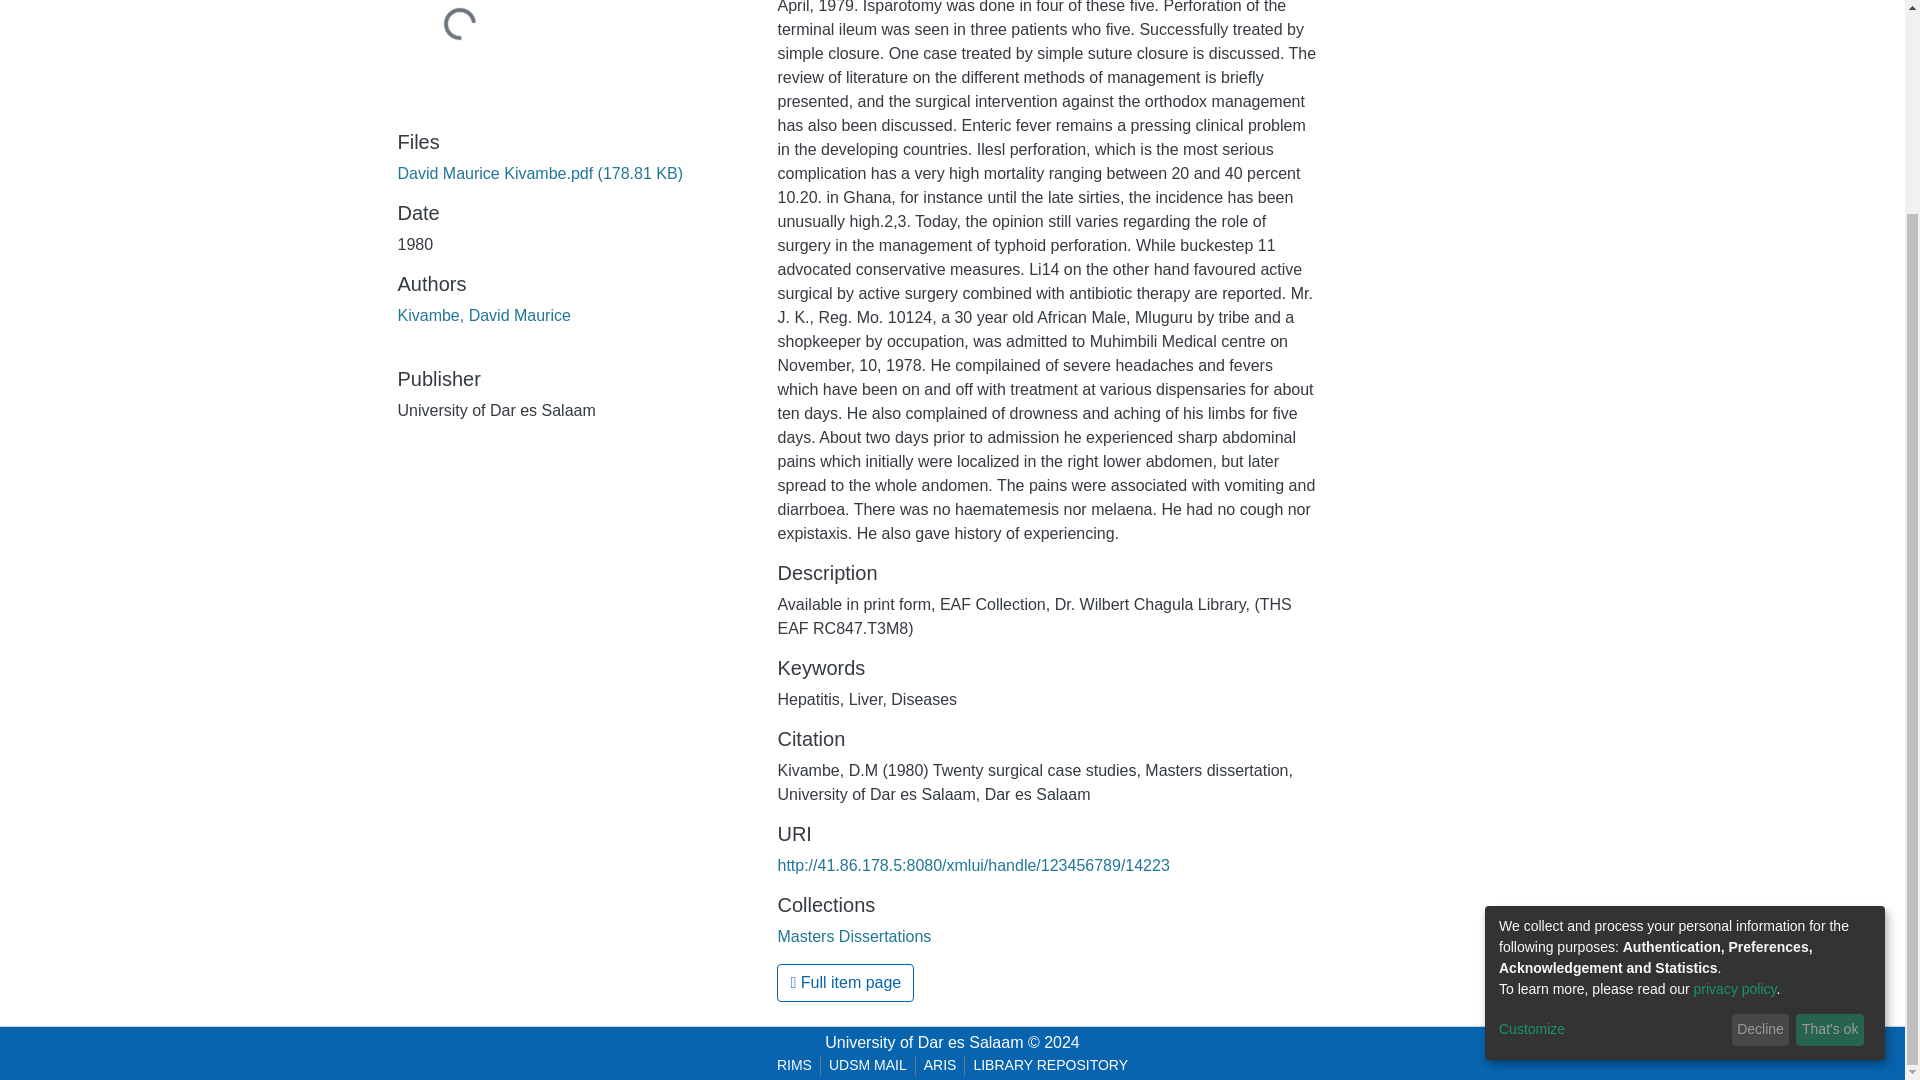 The image size is (1920, 1080). What do you see at coordinates (854, 936) in the screenshot?
I see `Masters Dissertations` at bounding box center [854, 936].